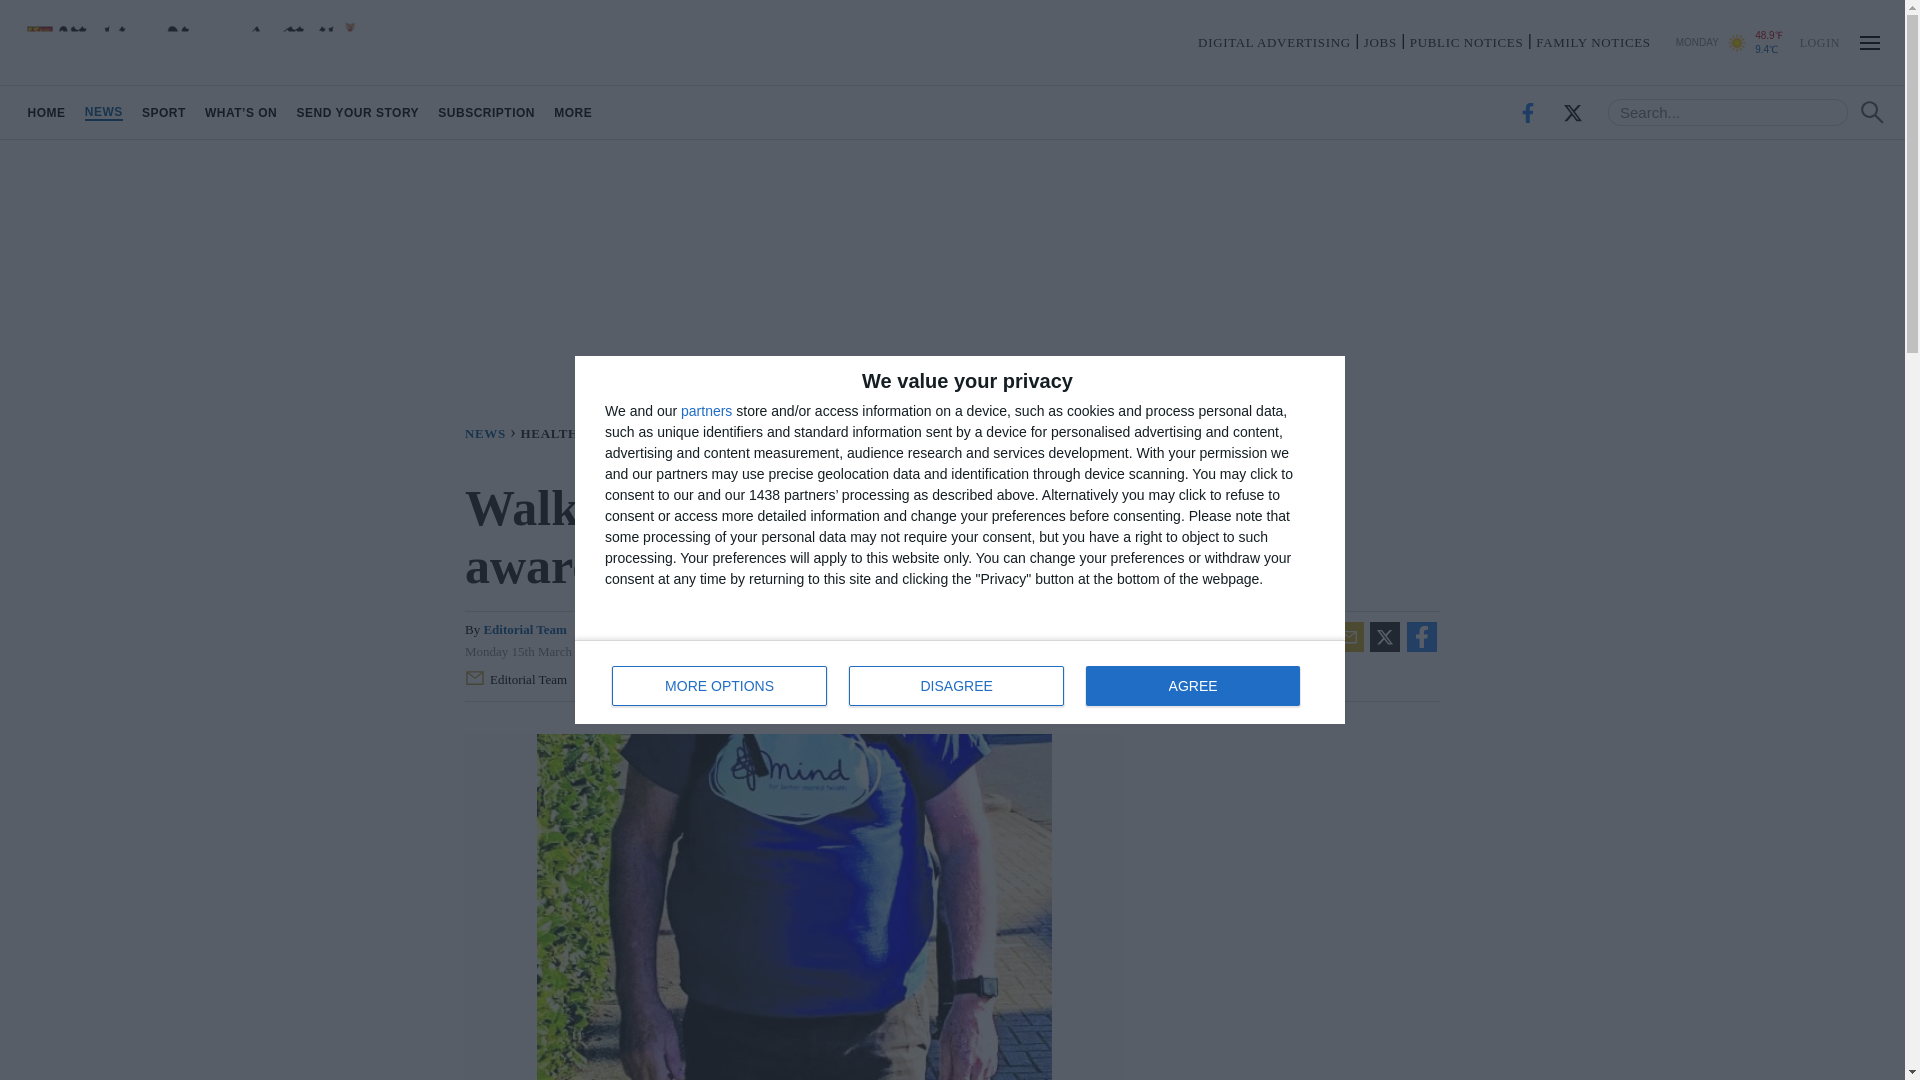  Describe the element at coordinates (520, 680) in the screenshot. I see `FAMILY NOTICES` at that location.